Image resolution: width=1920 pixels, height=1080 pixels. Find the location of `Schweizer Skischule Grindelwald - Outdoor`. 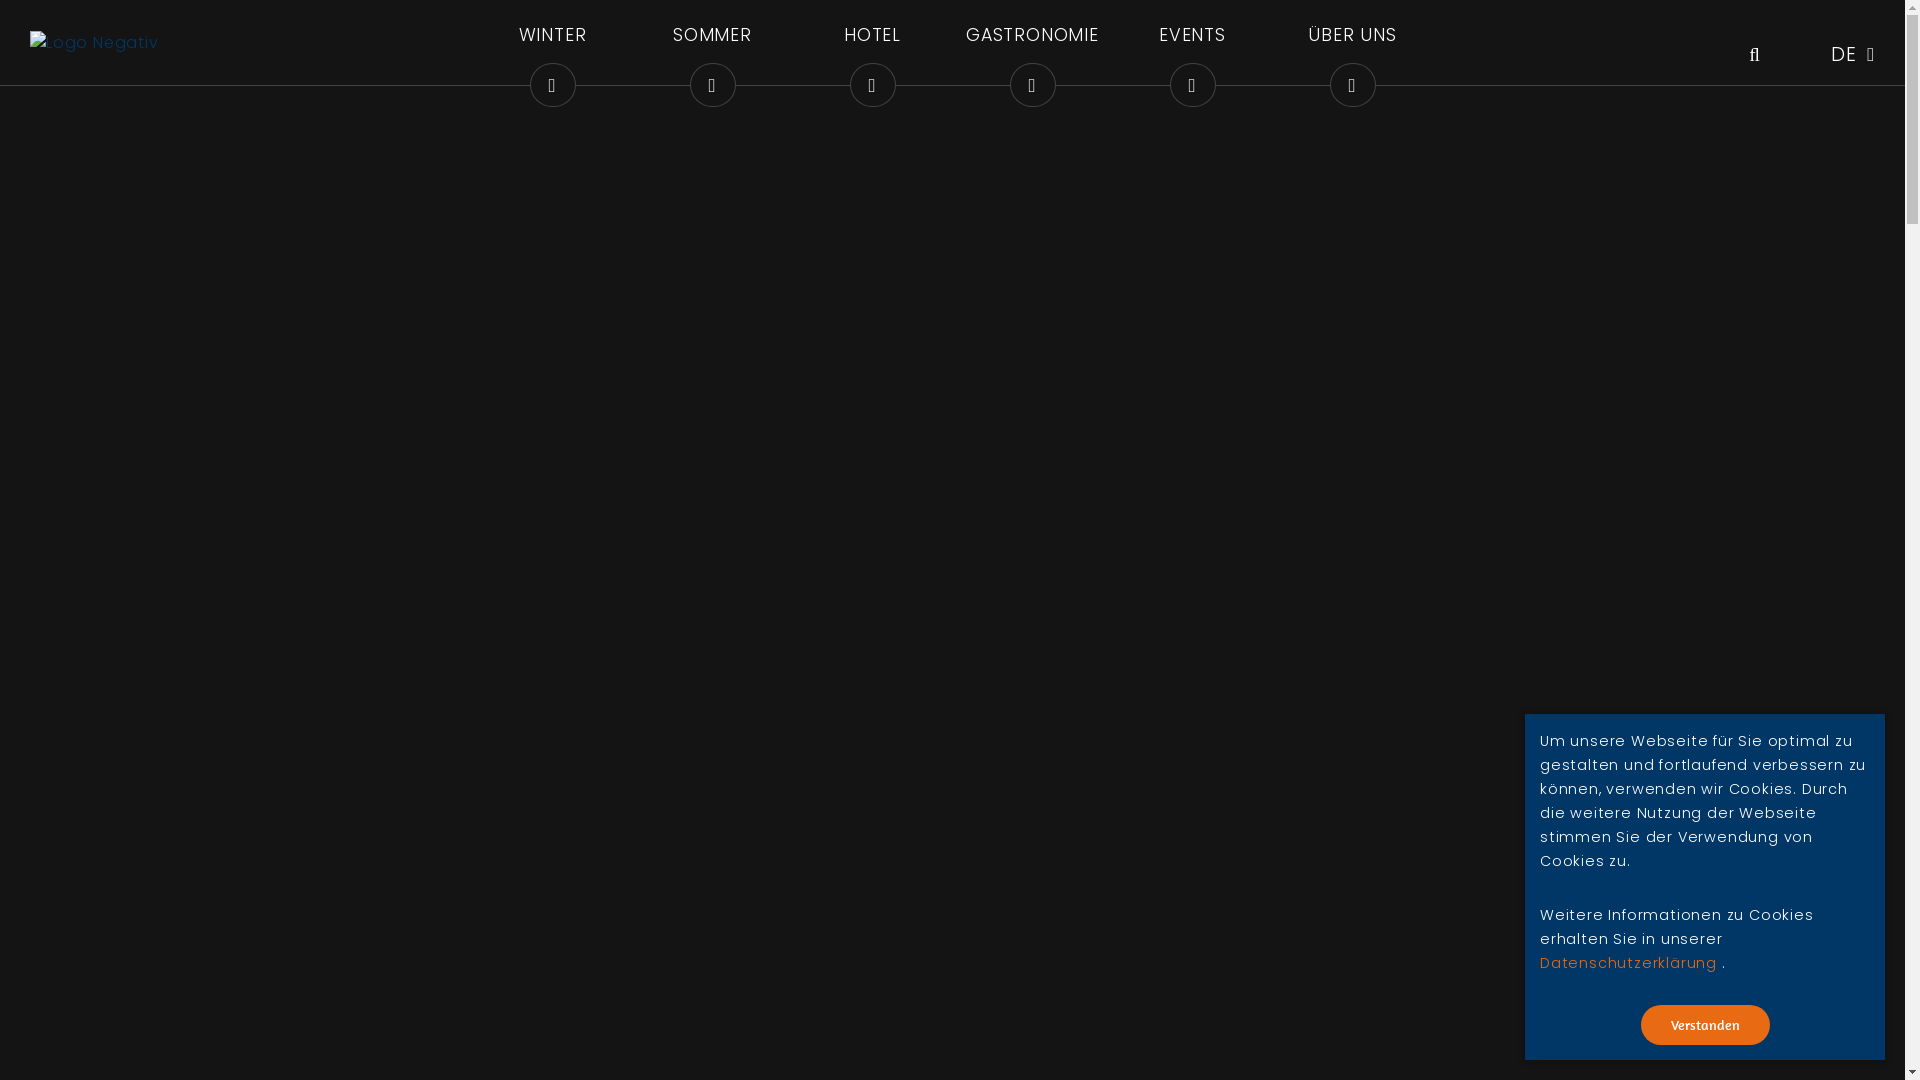

Schweizer Skischule Grindelwald - Outdoor is located at coordinates (1204, 650).